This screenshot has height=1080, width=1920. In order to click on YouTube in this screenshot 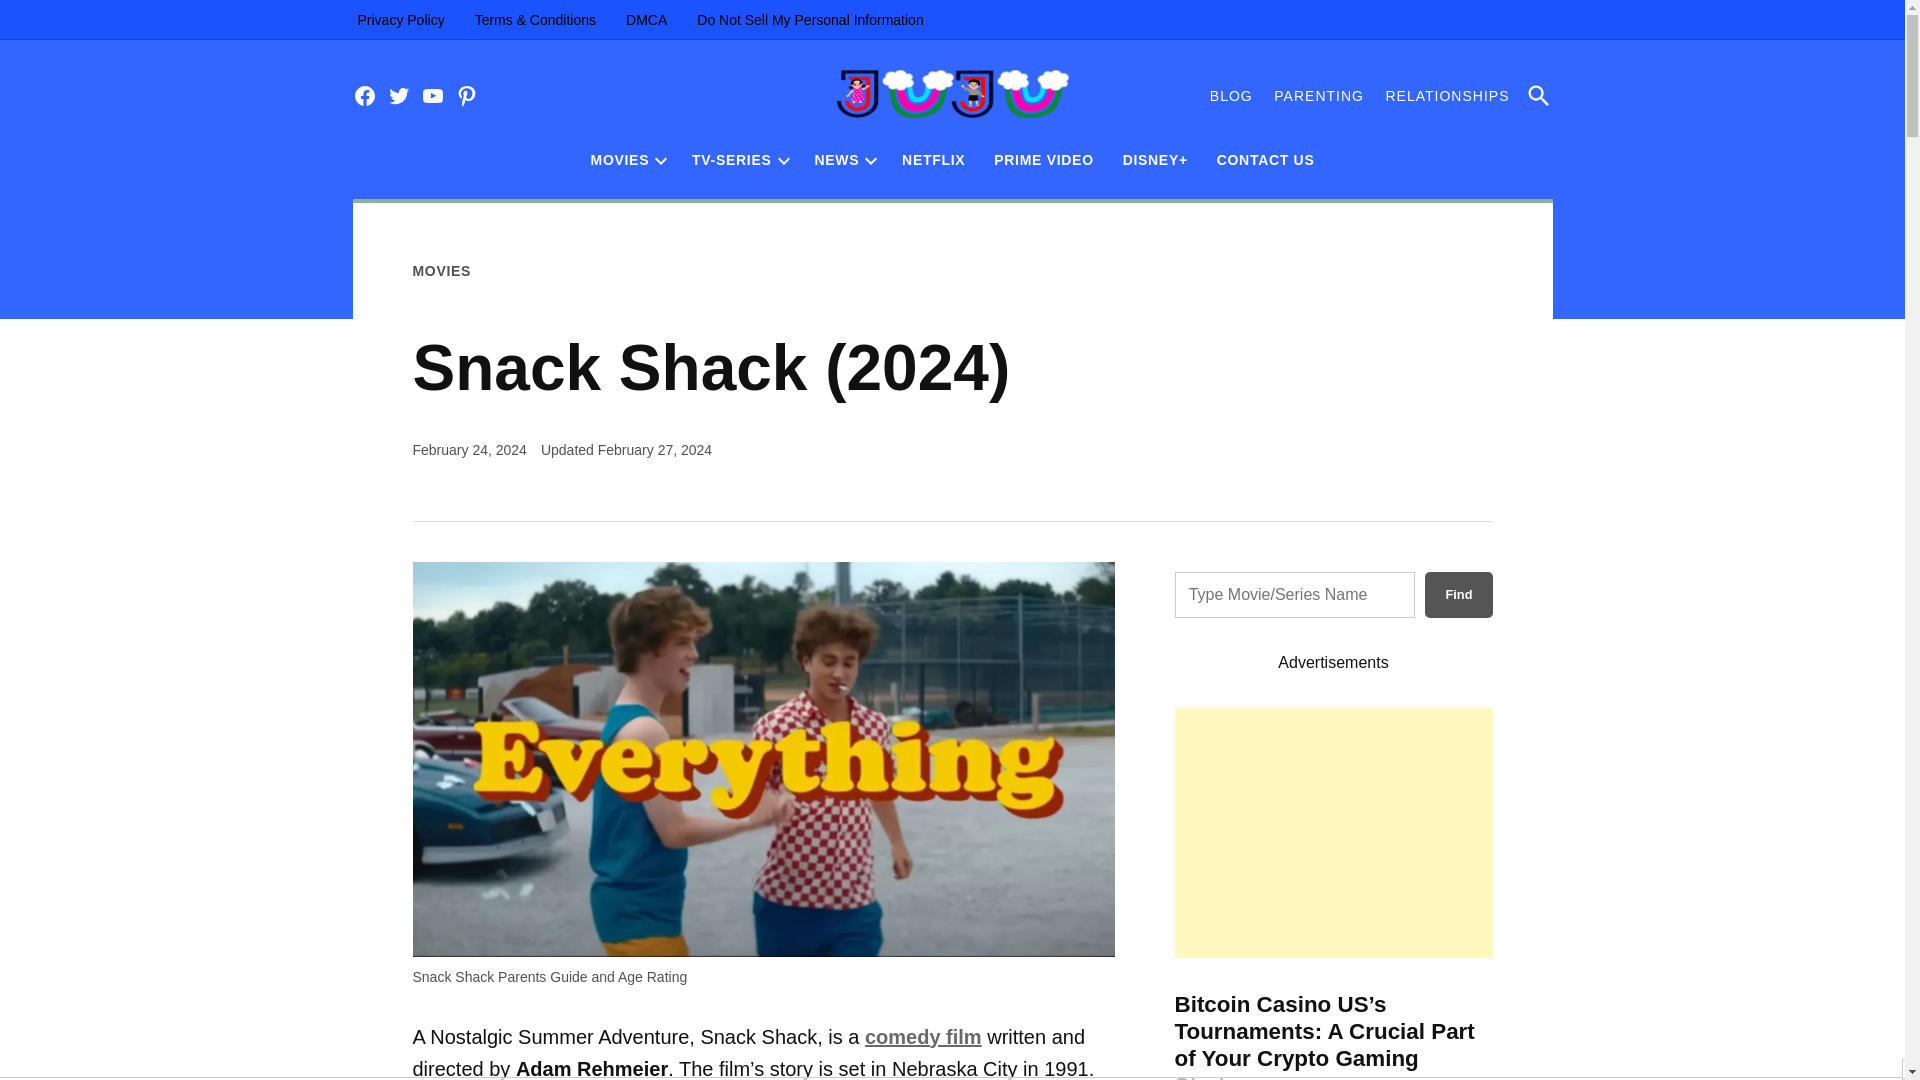, I will do `click(432, 96)`.